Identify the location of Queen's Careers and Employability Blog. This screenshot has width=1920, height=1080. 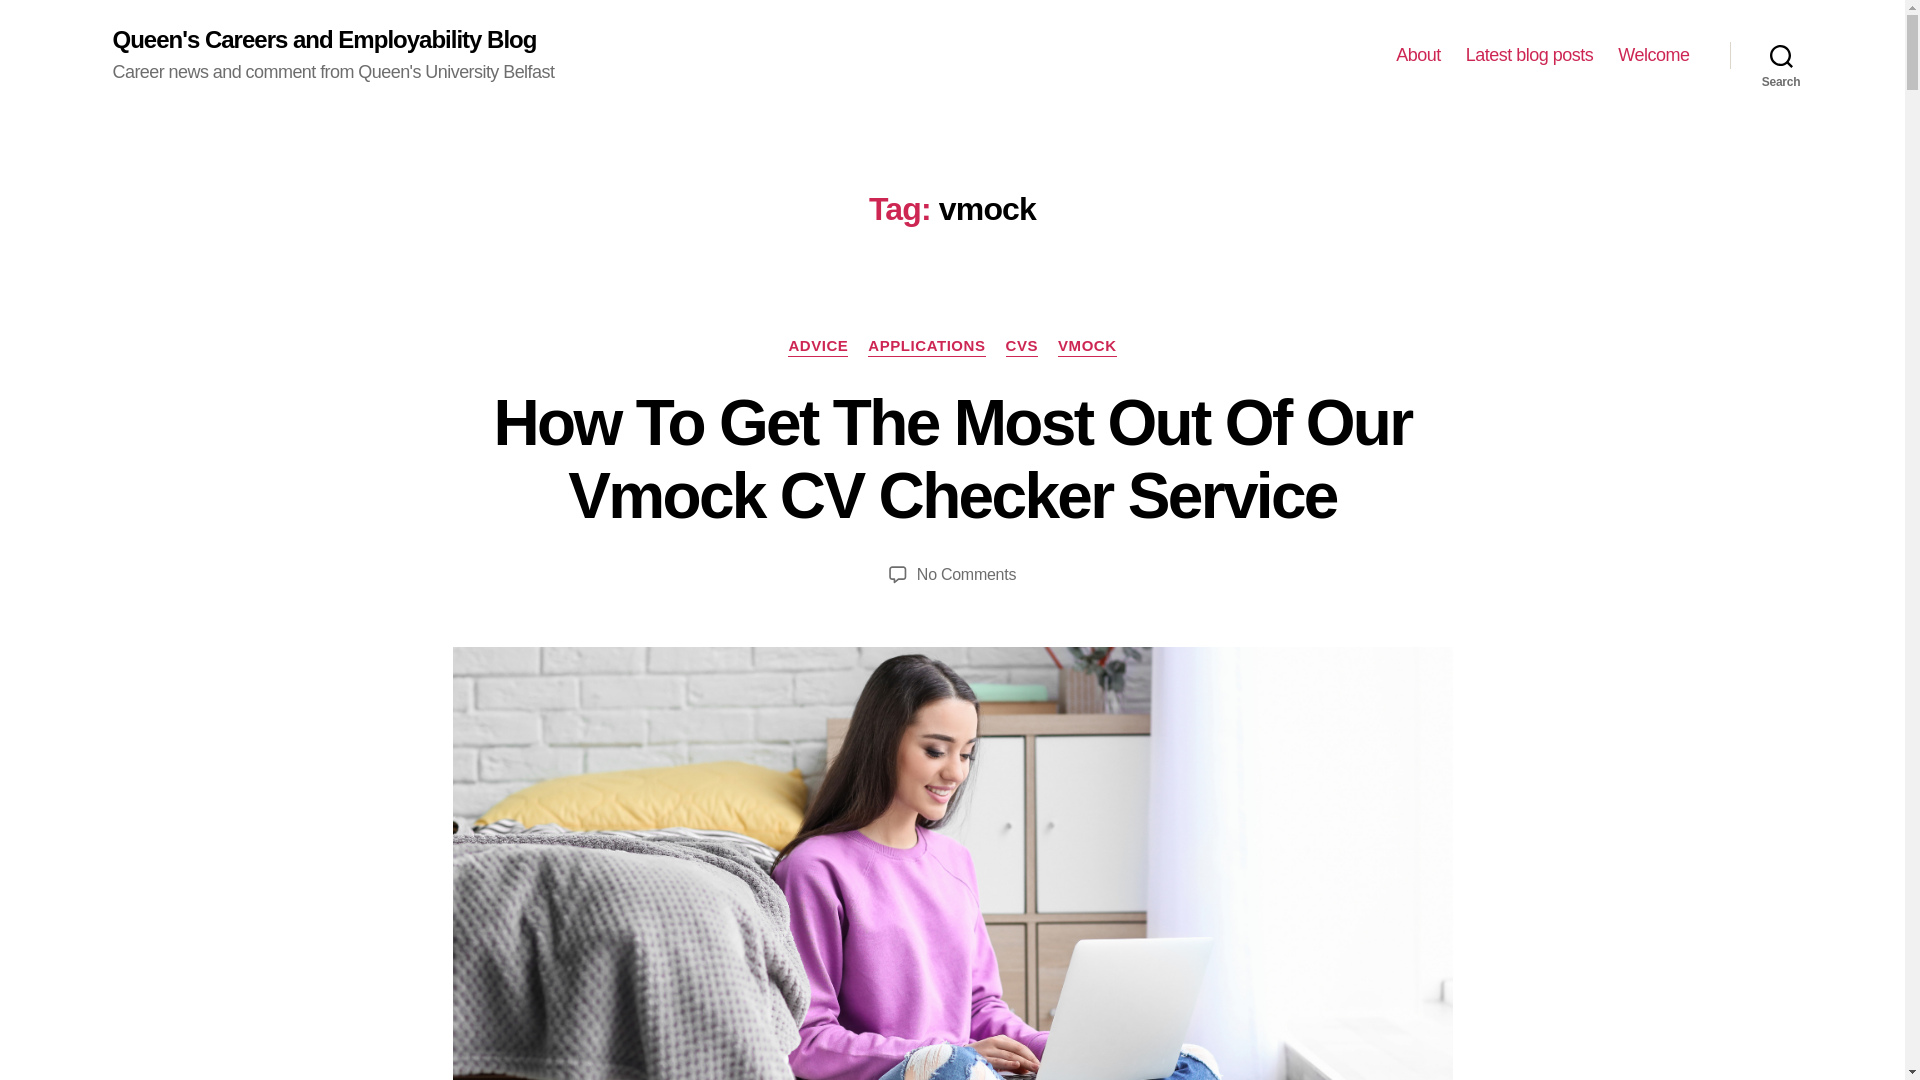
(323, 40).